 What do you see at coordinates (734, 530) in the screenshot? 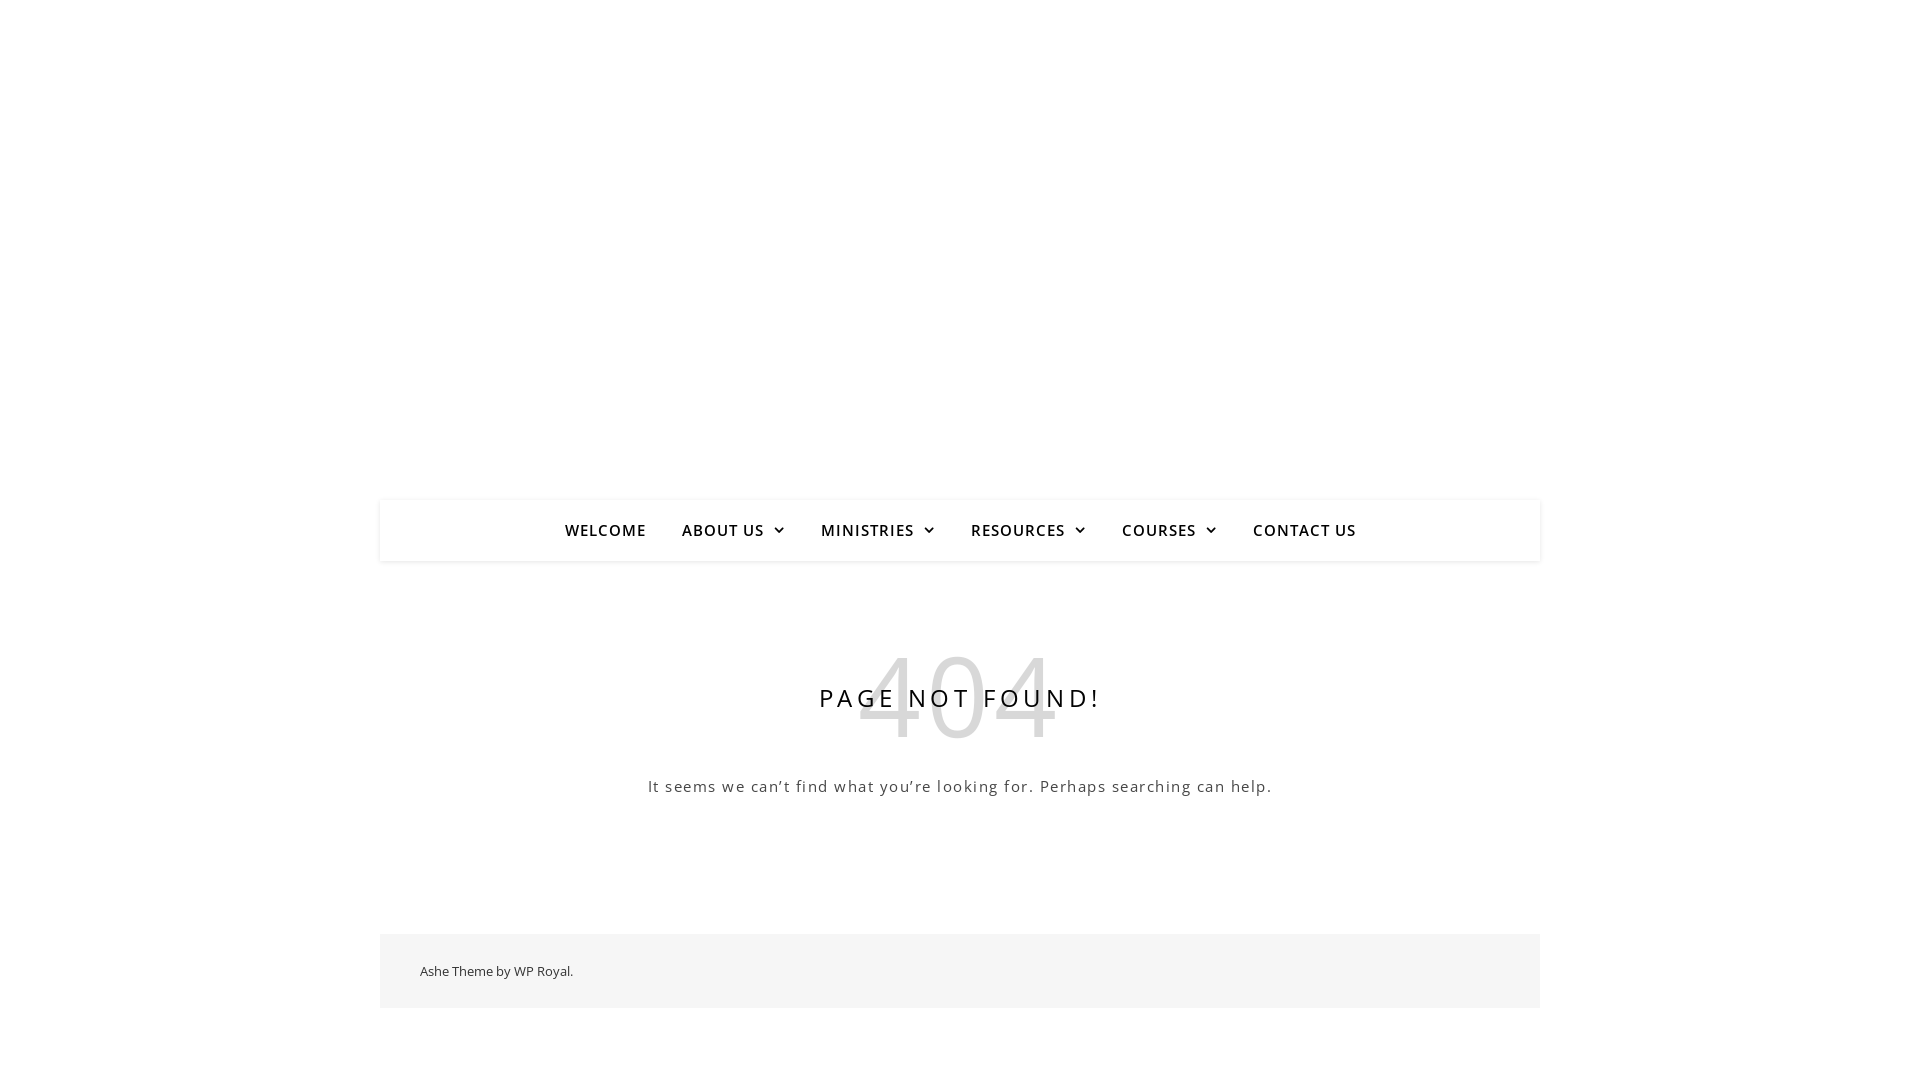
I see `ABOUT US` at bounding box center [734, 530].